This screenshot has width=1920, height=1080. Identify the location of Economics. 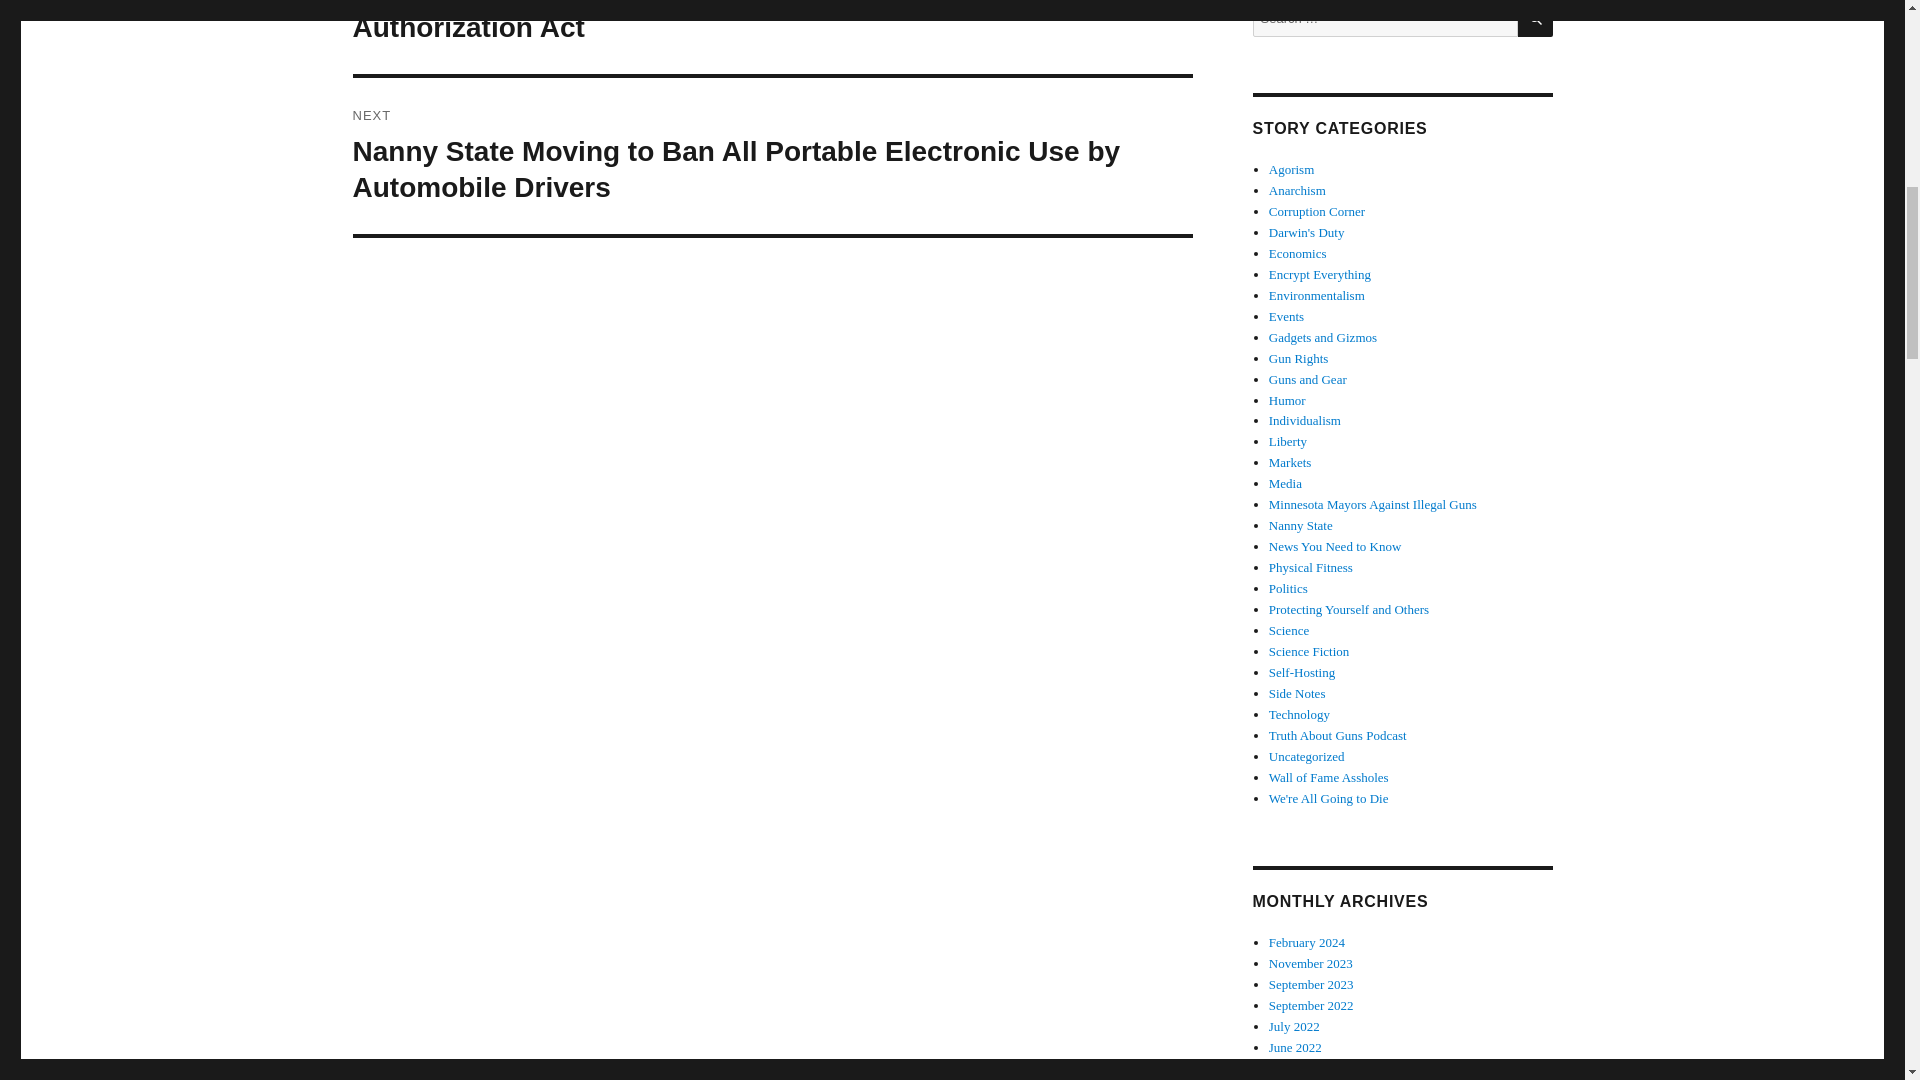
(1298, 254).